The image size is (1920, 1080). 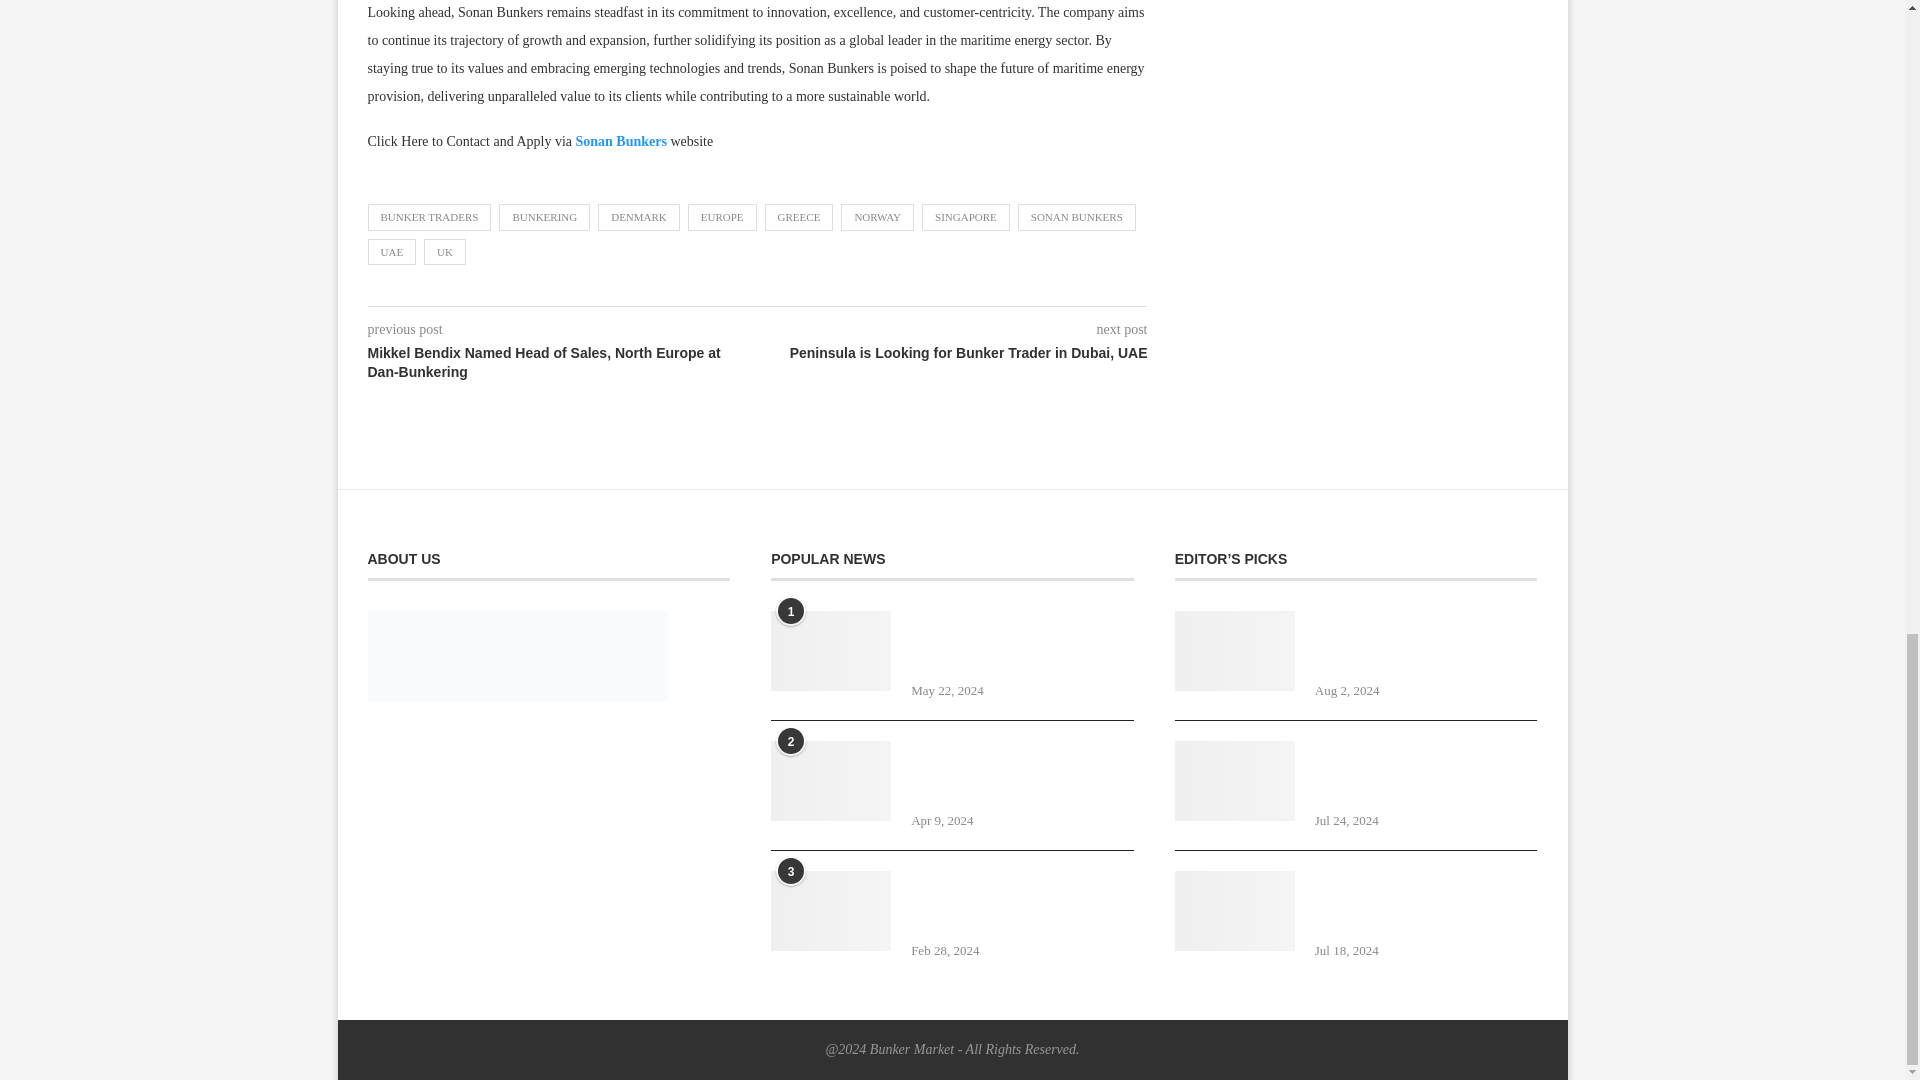 I want to click on NORWAY, so click(x=876, y=217).